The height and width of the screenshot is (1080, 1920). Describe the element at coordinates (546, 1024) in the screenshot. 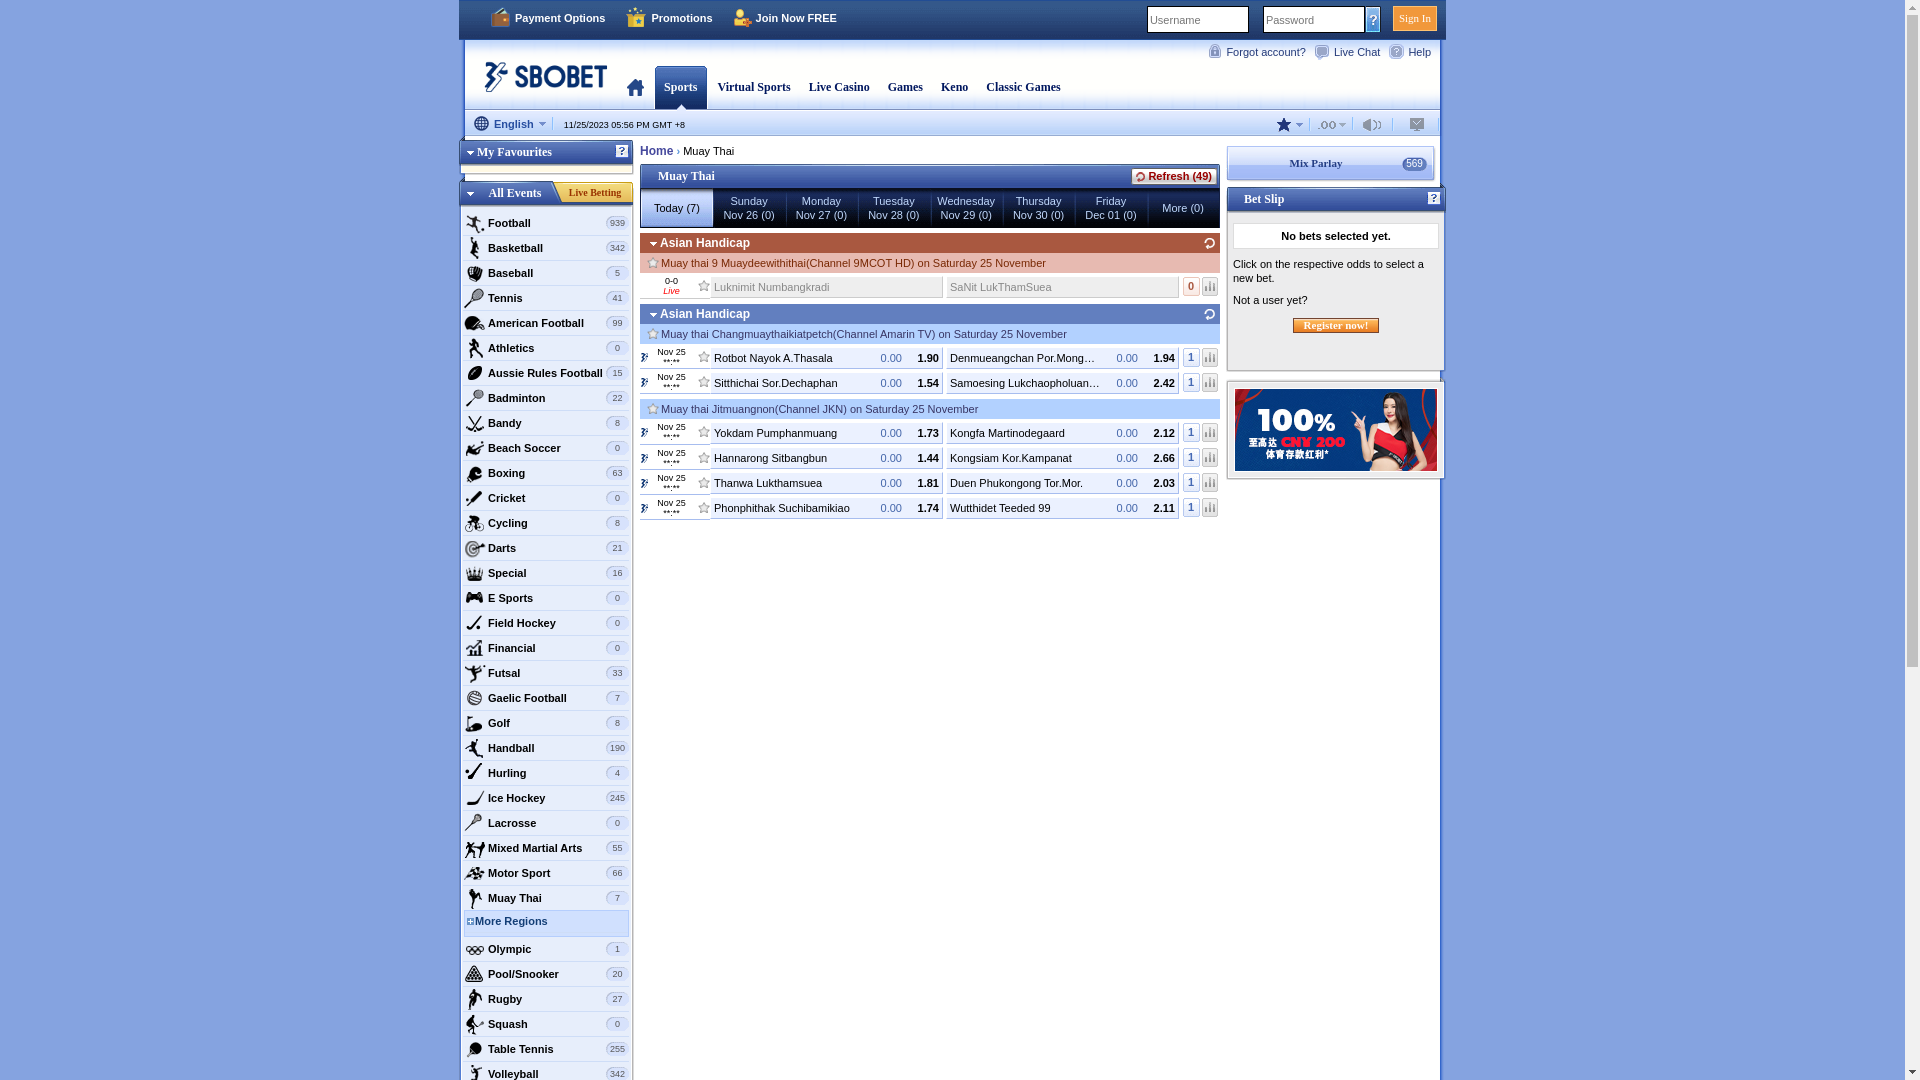

I see `Squash
0` at that location.